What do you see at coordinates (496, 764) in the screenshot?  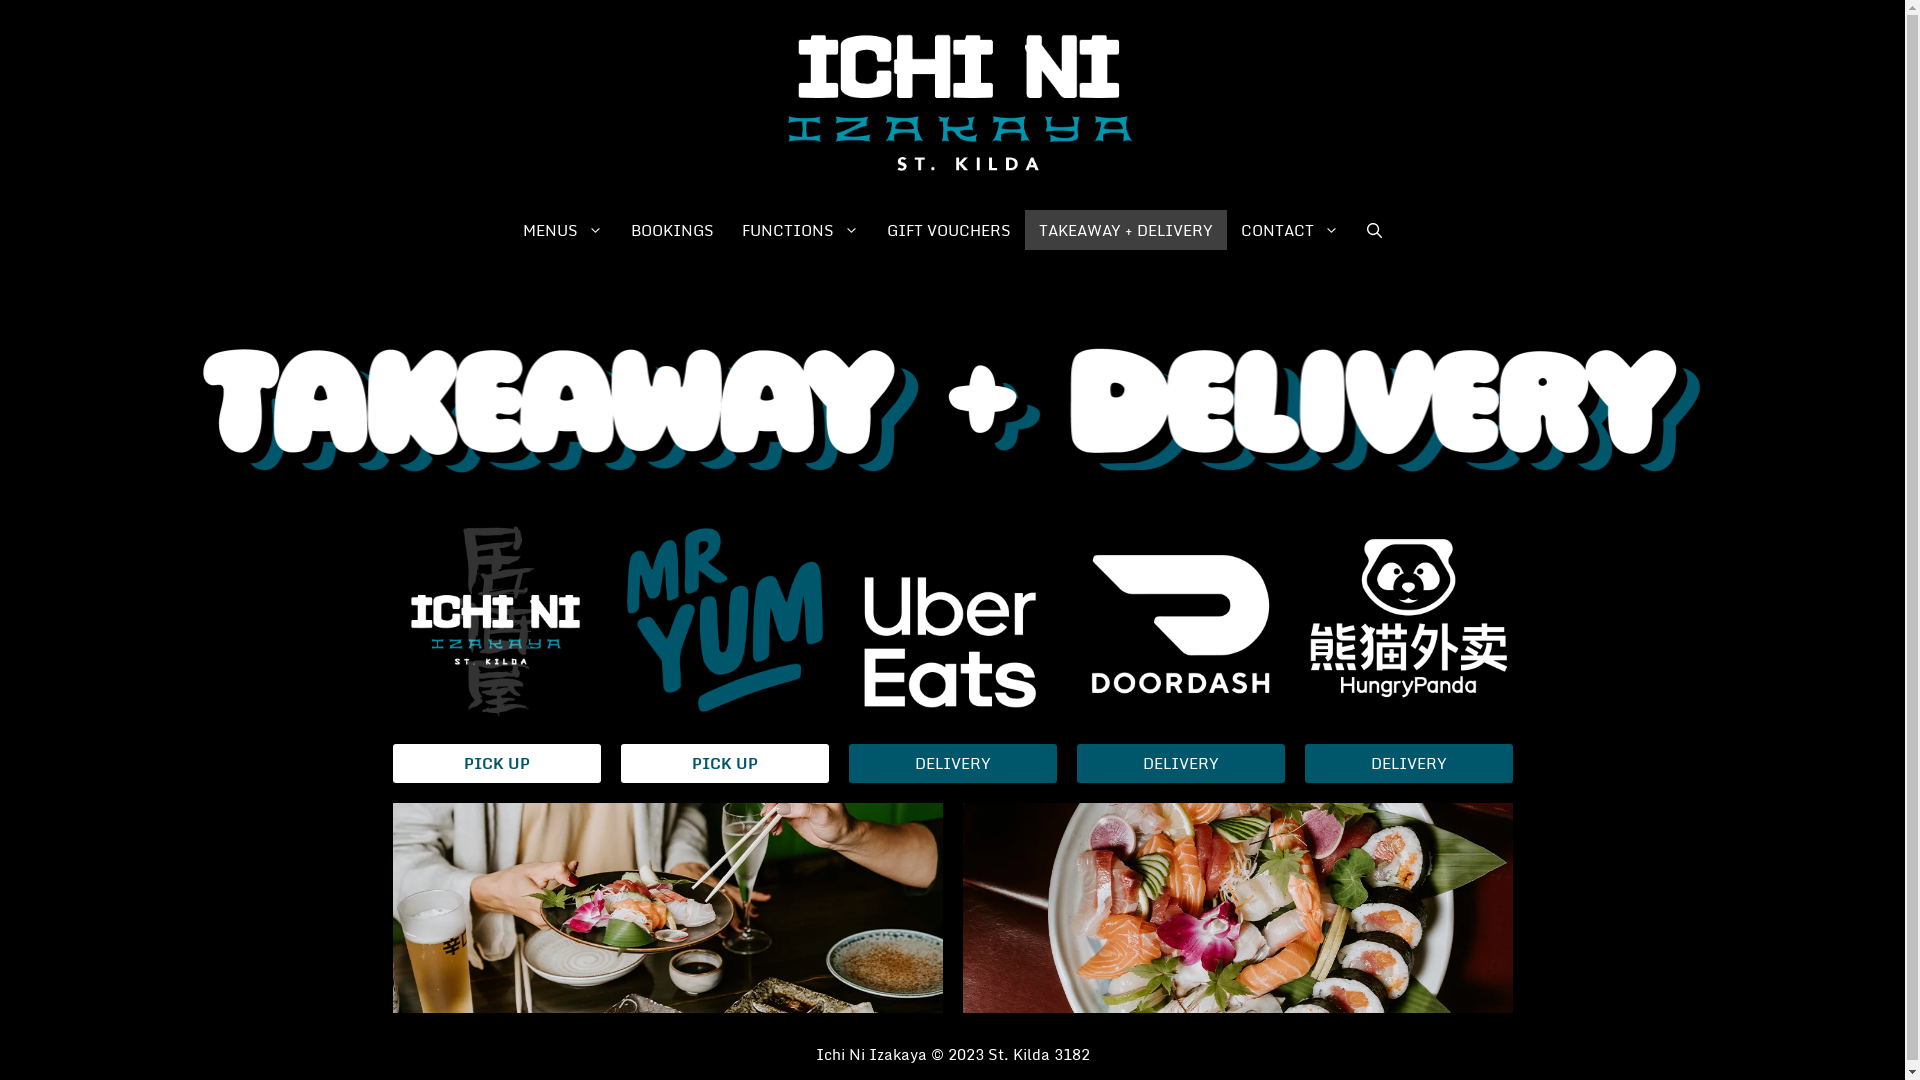 I see `PICK UP` at bounding box center [496, 764].